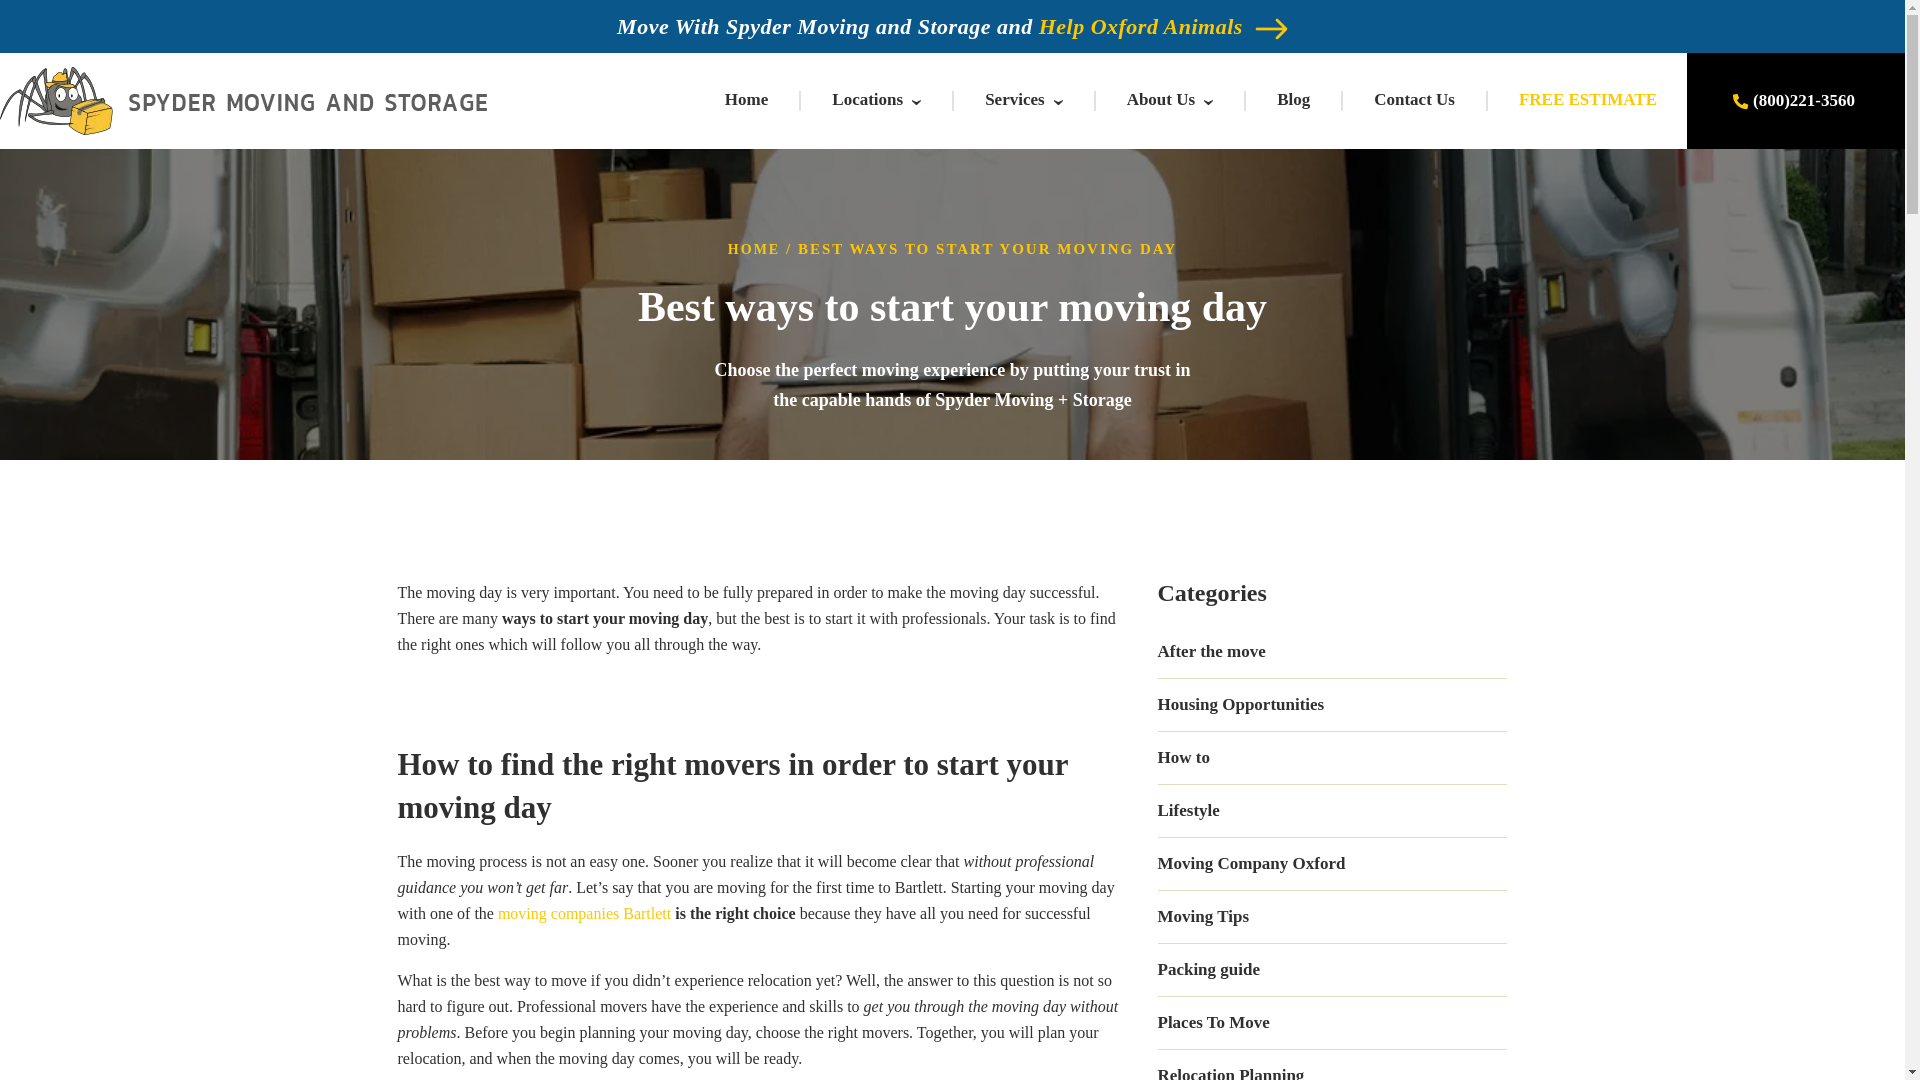  What do you see at coordinates (1587, 99) in the screenshot?
I see `FREE ESTIMATE` at bounding box center [1587, 99].